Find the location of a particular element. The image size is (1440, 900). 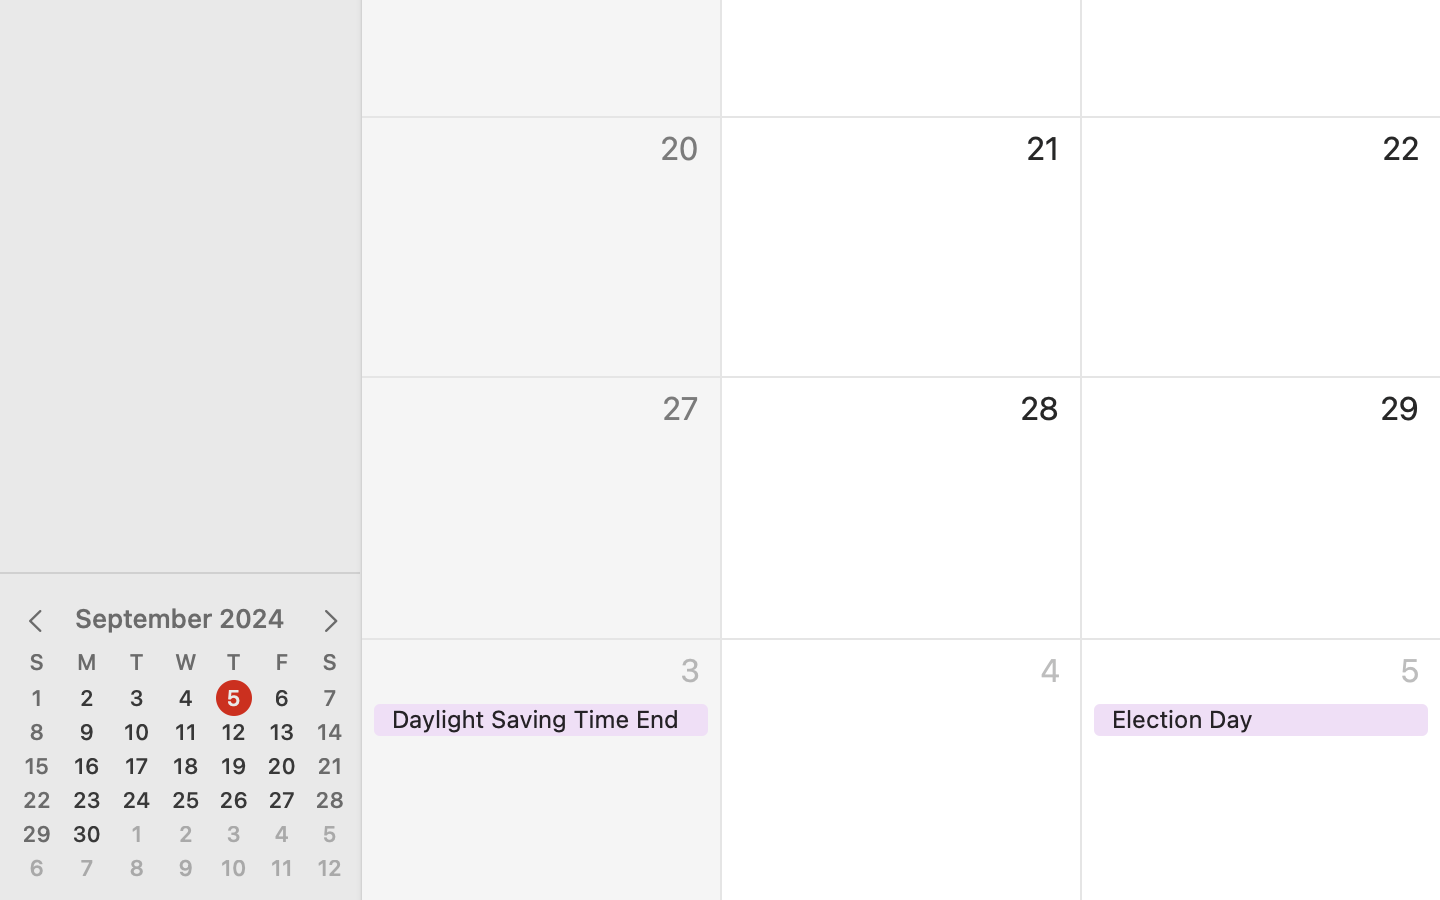

22 is located at coordinates (37, 801).